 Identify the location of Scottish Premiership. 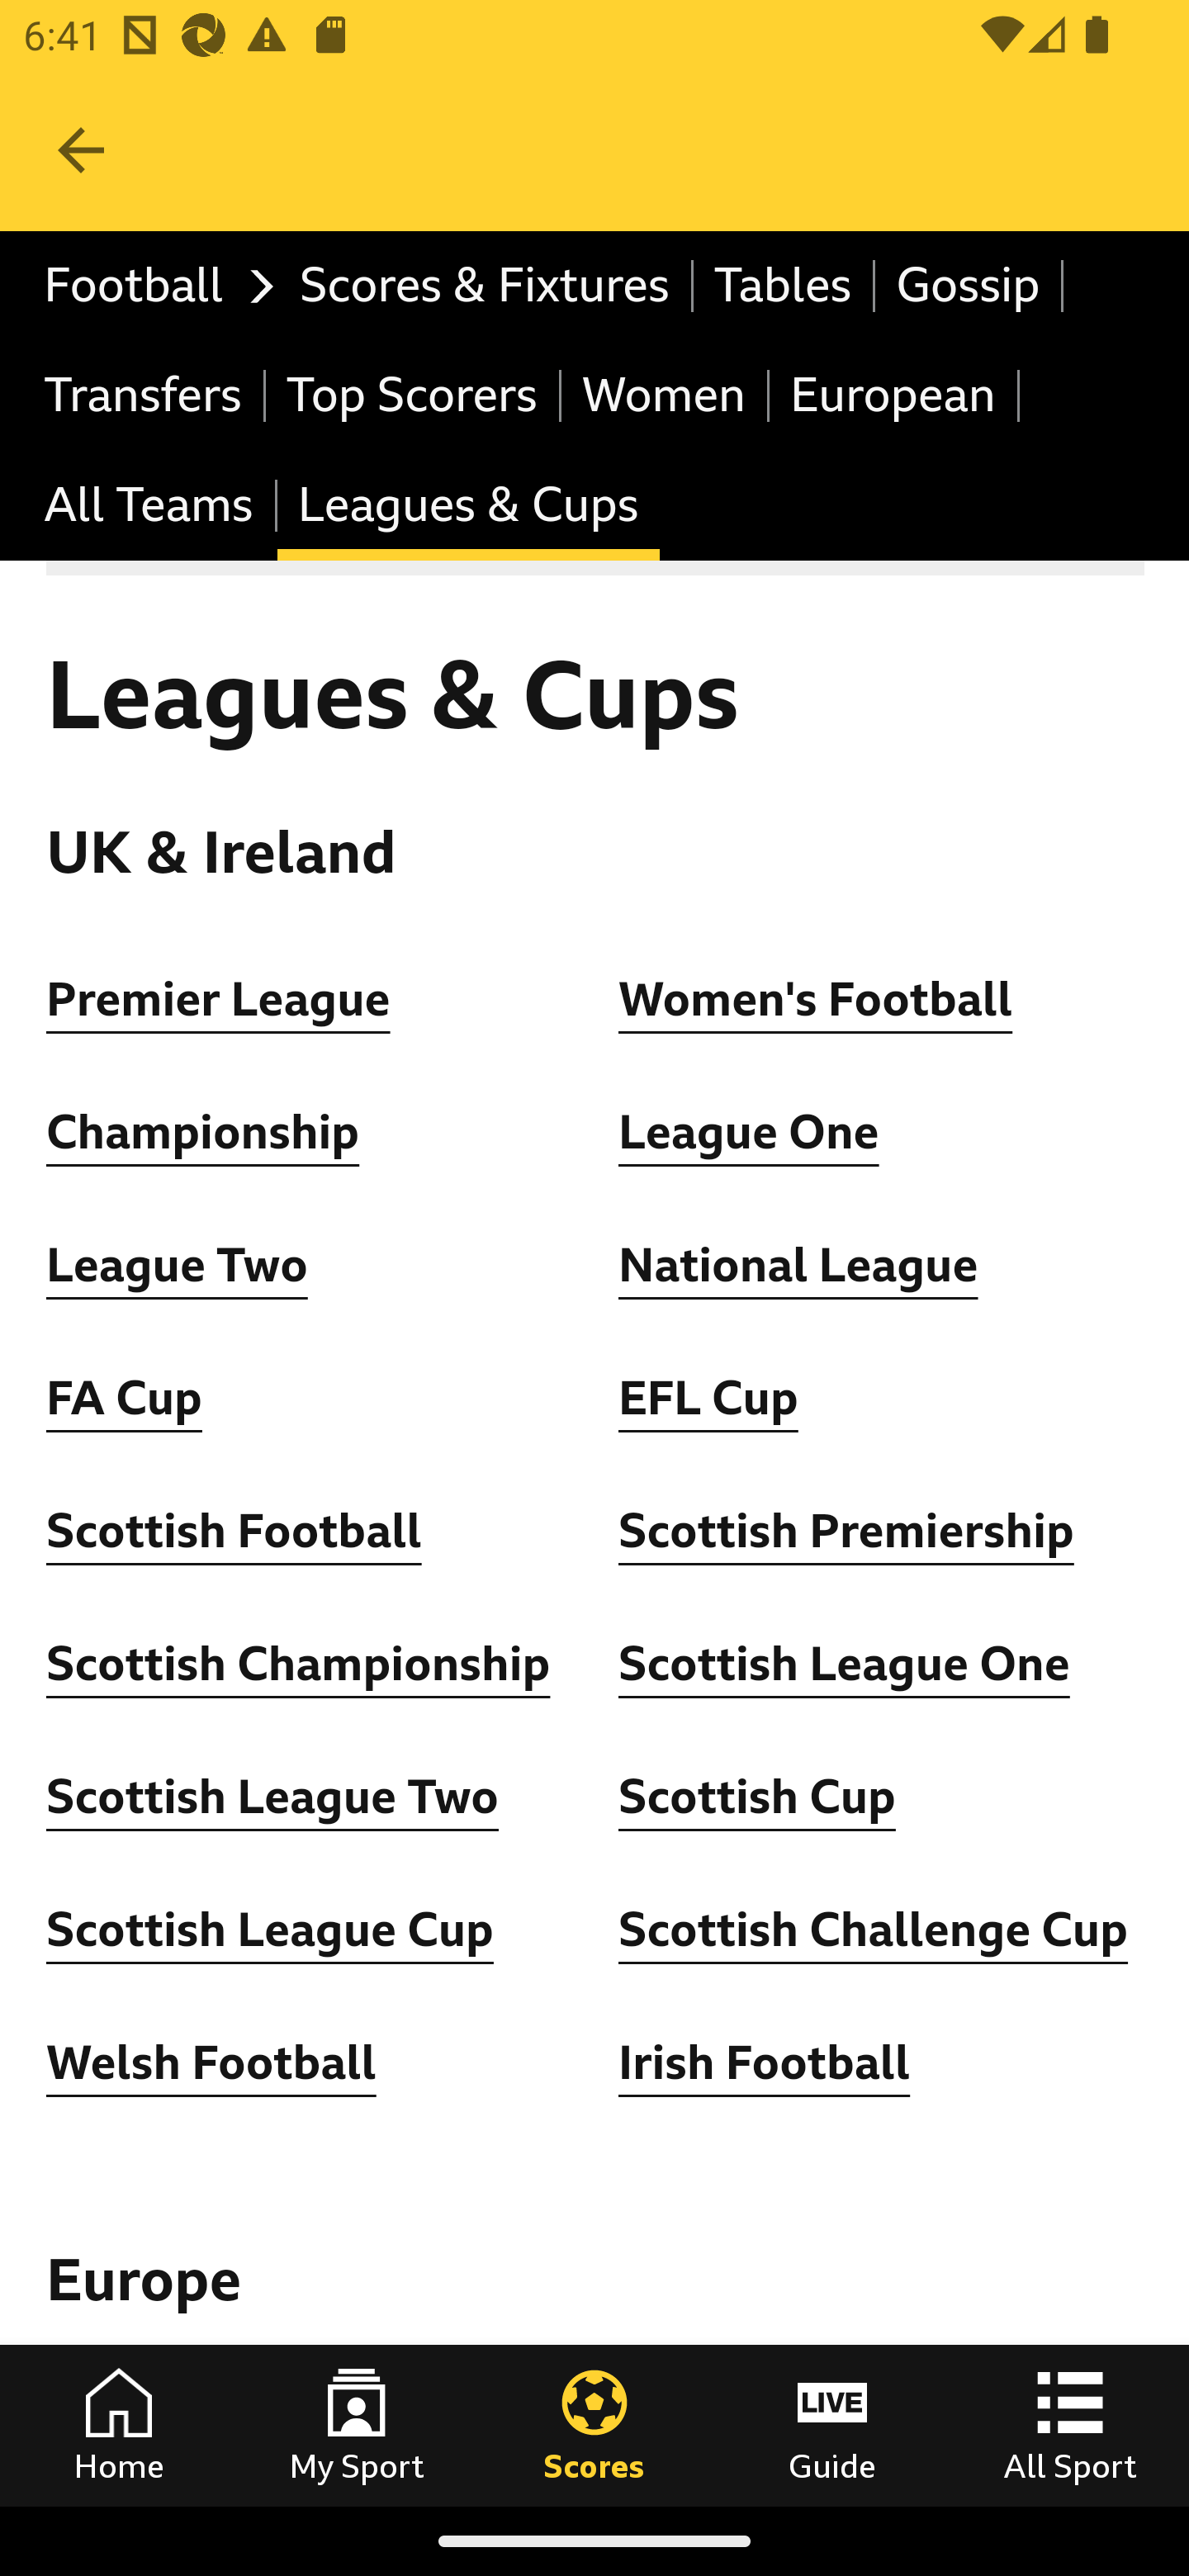
(846, 1531).